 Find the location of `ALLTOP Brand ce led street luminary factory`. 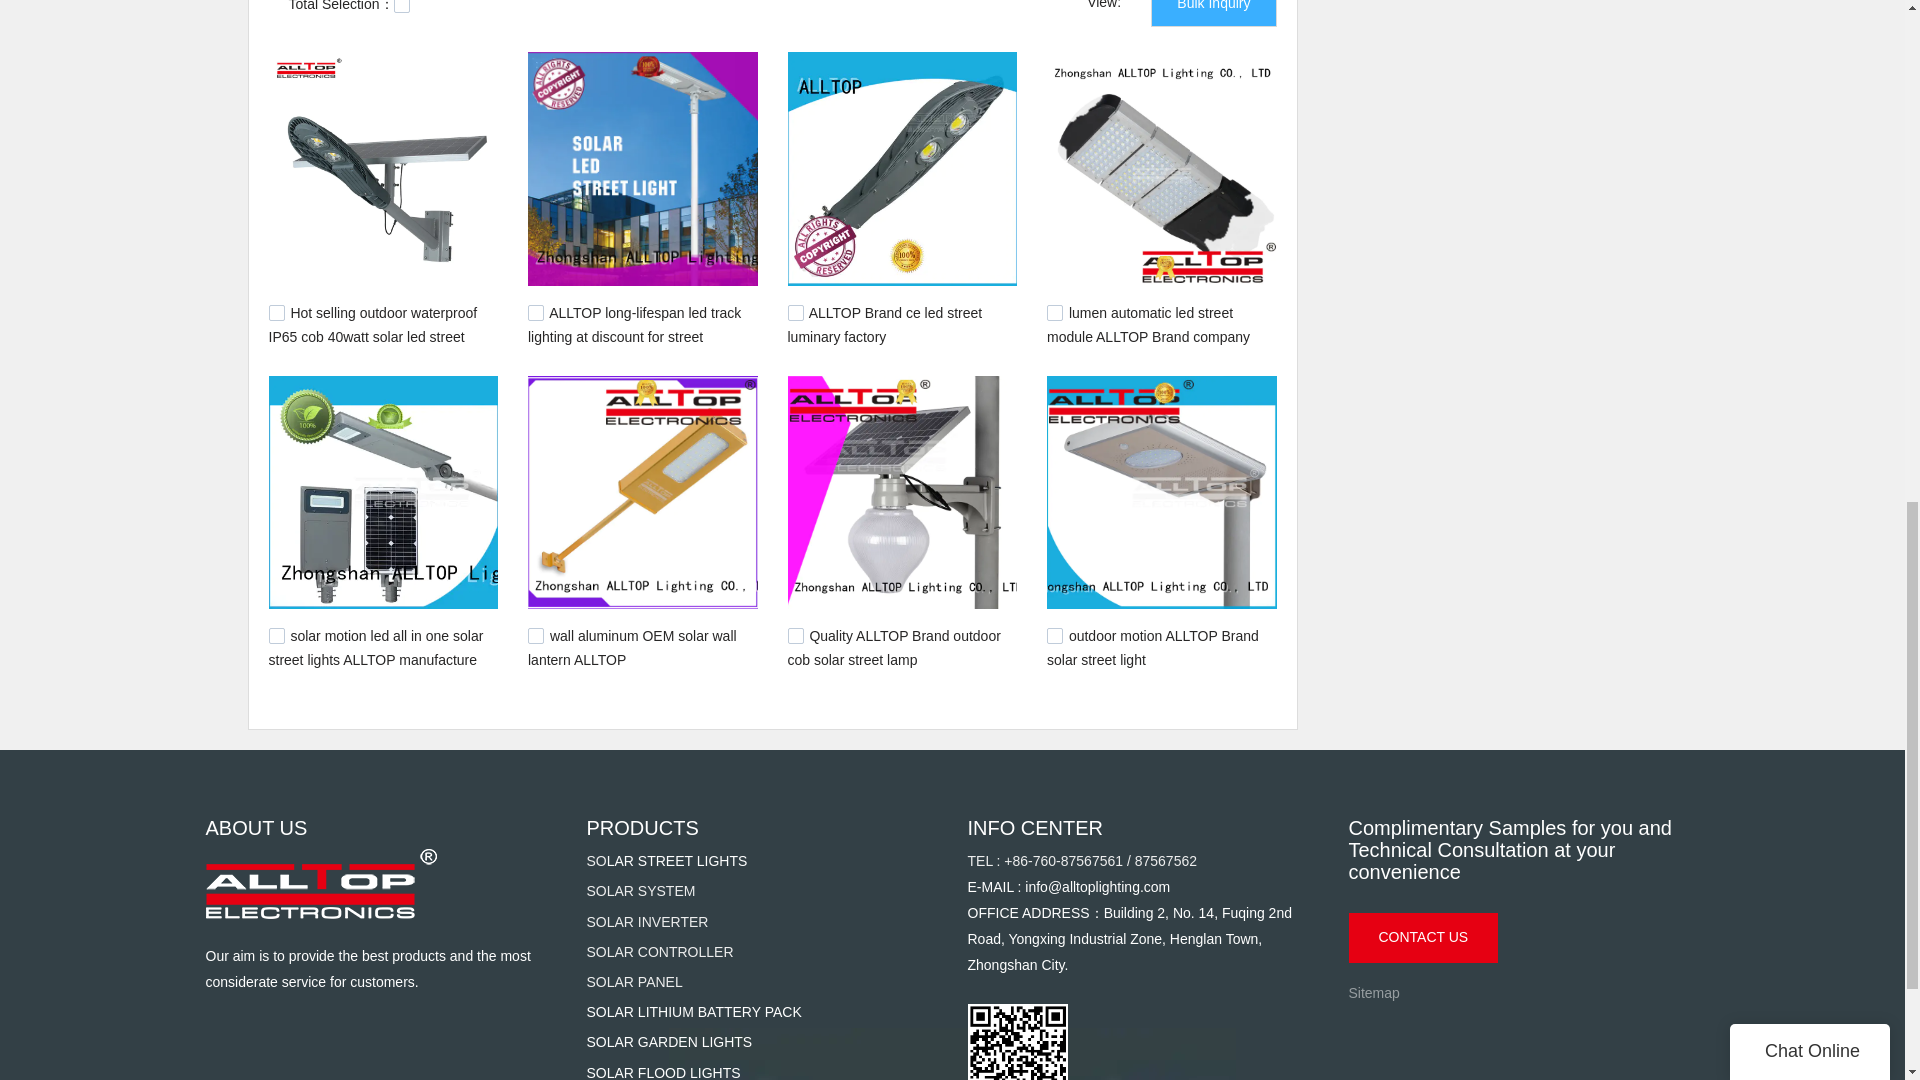

ALLTOP Brand ce led street luminary factory is located at coordinates (885, 324).